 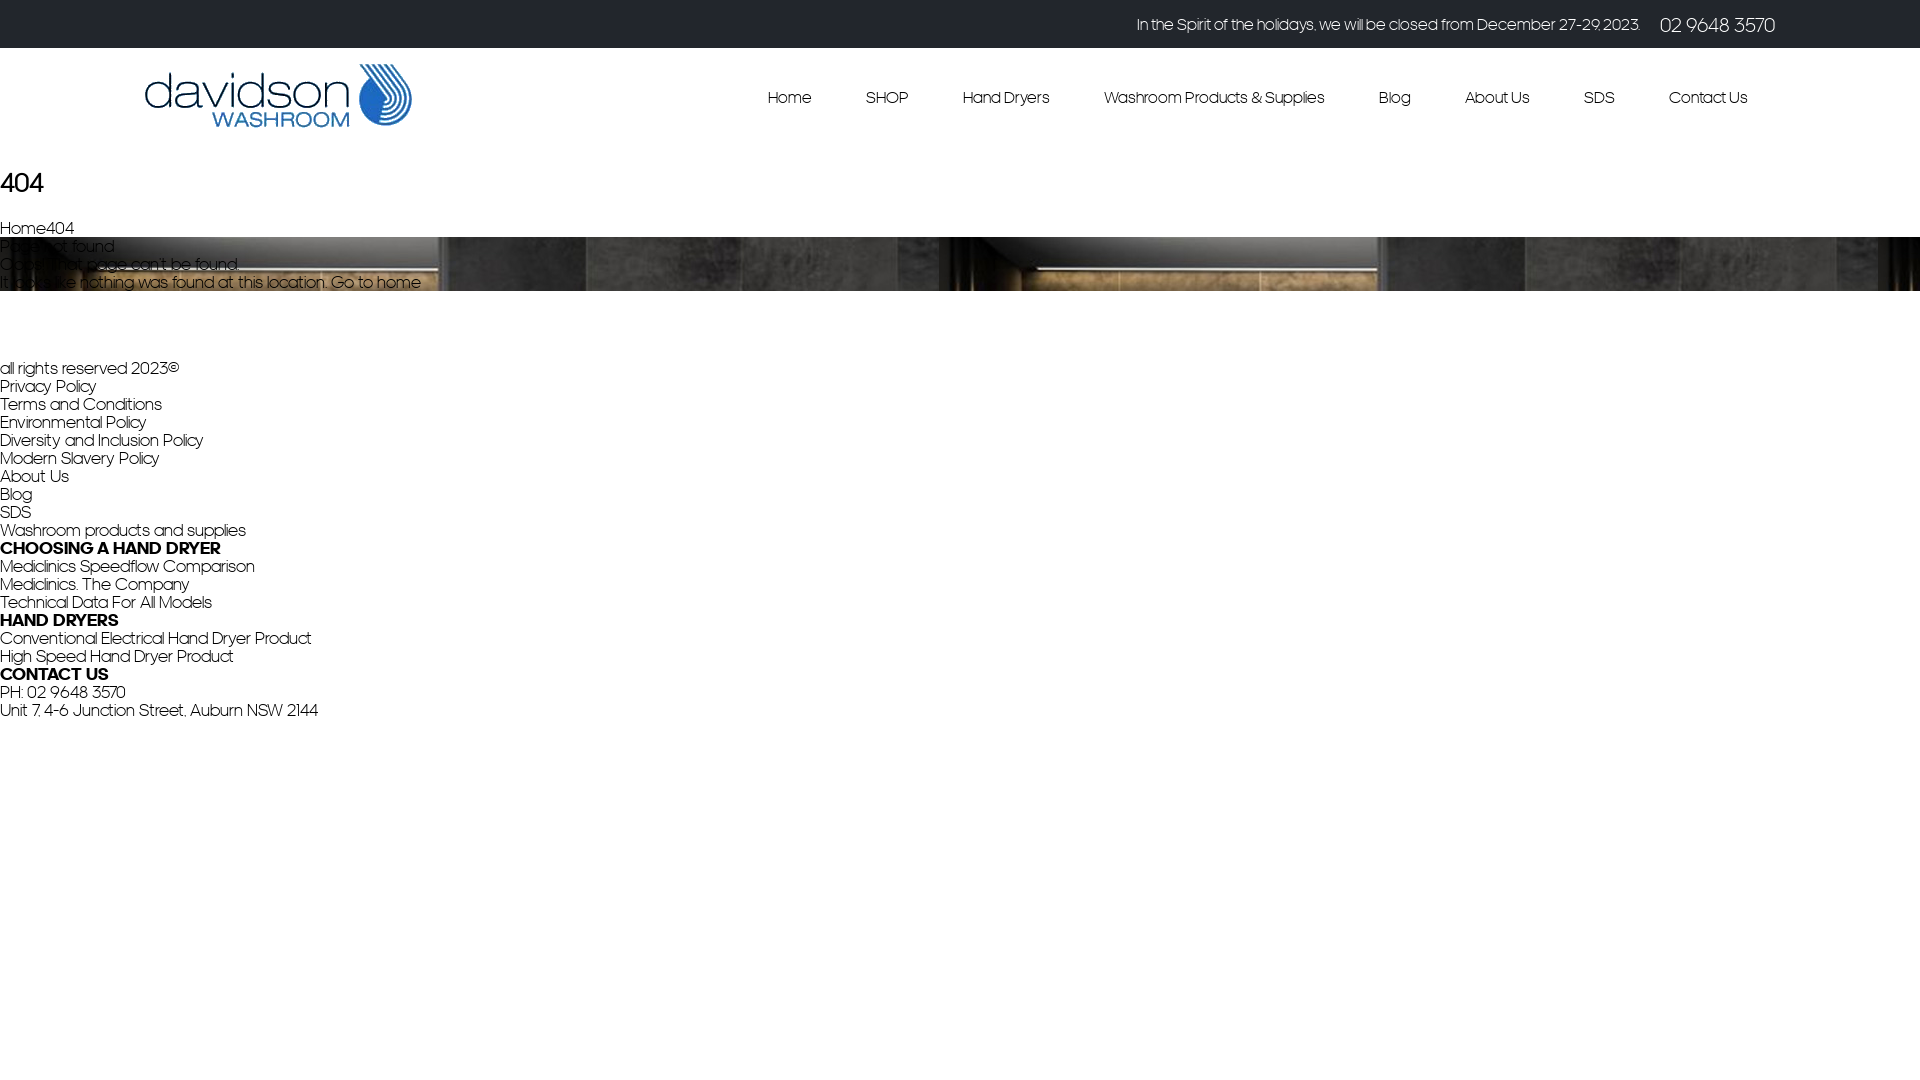 What do you see at coordinates (790, 98) in the screenshot?
I see `Home` at bounding box center [790, 98].